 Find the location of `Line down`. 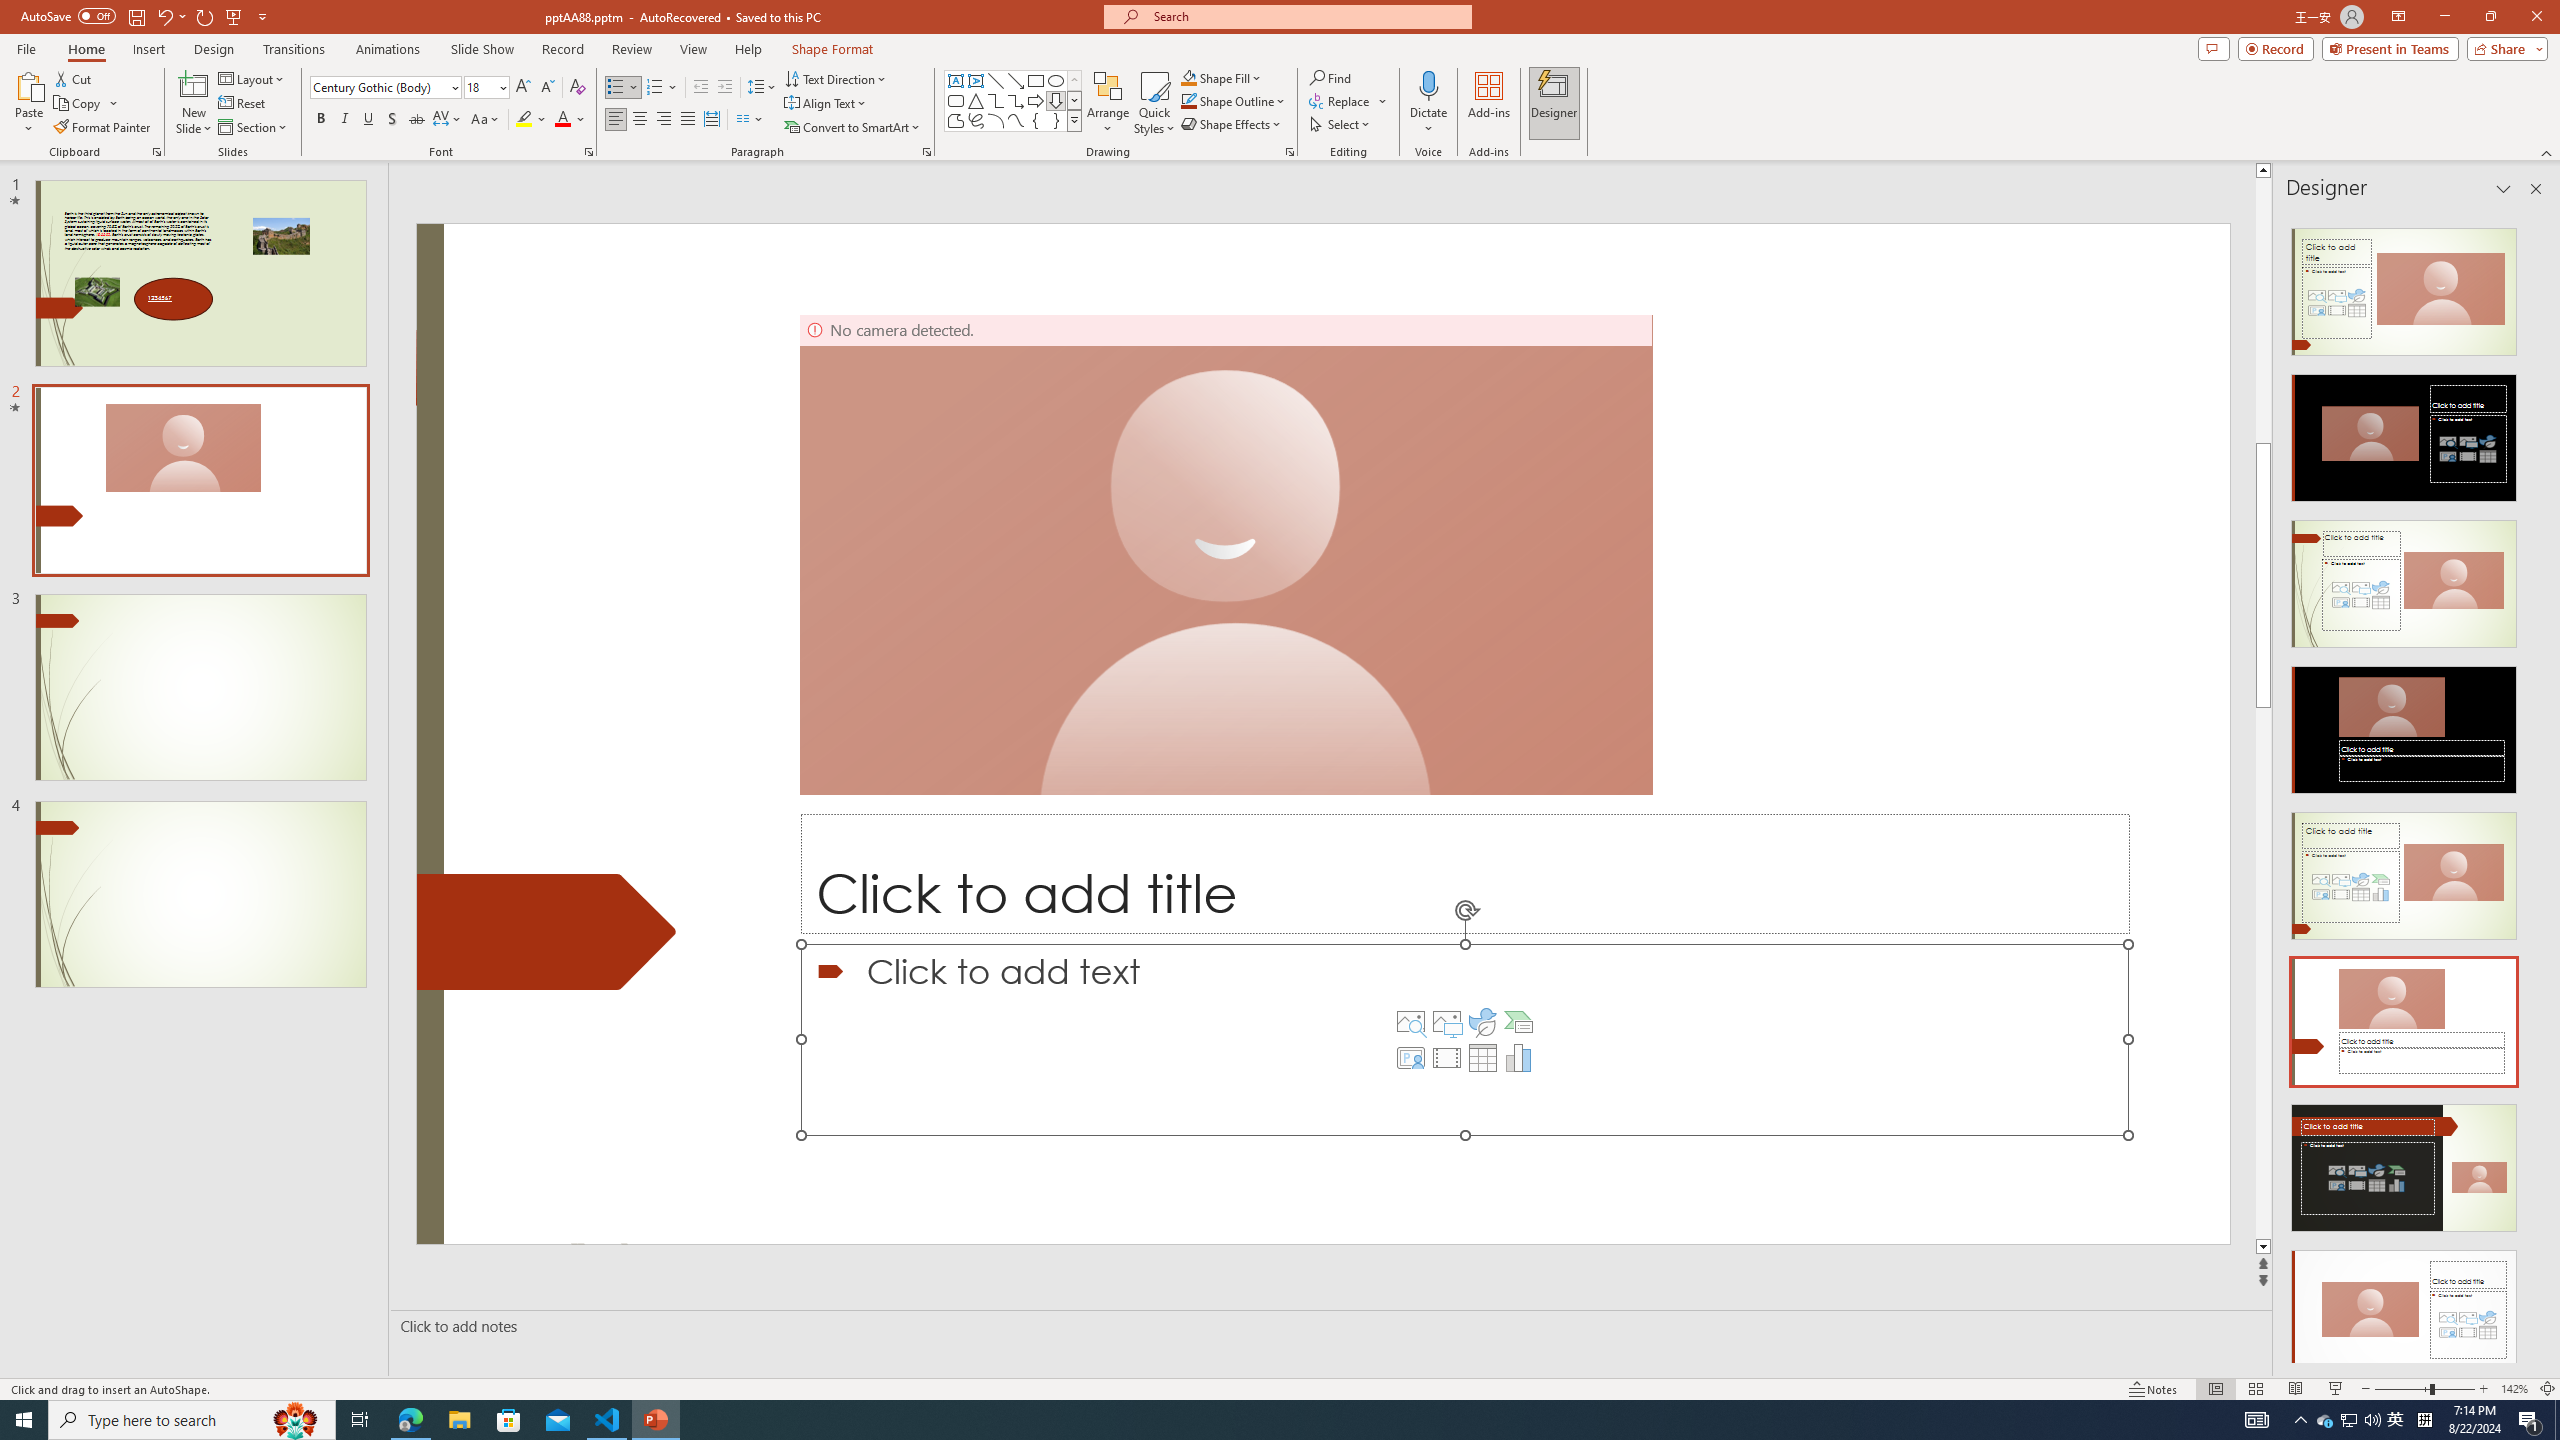

Line down is located at coordinates (2551, 1246).